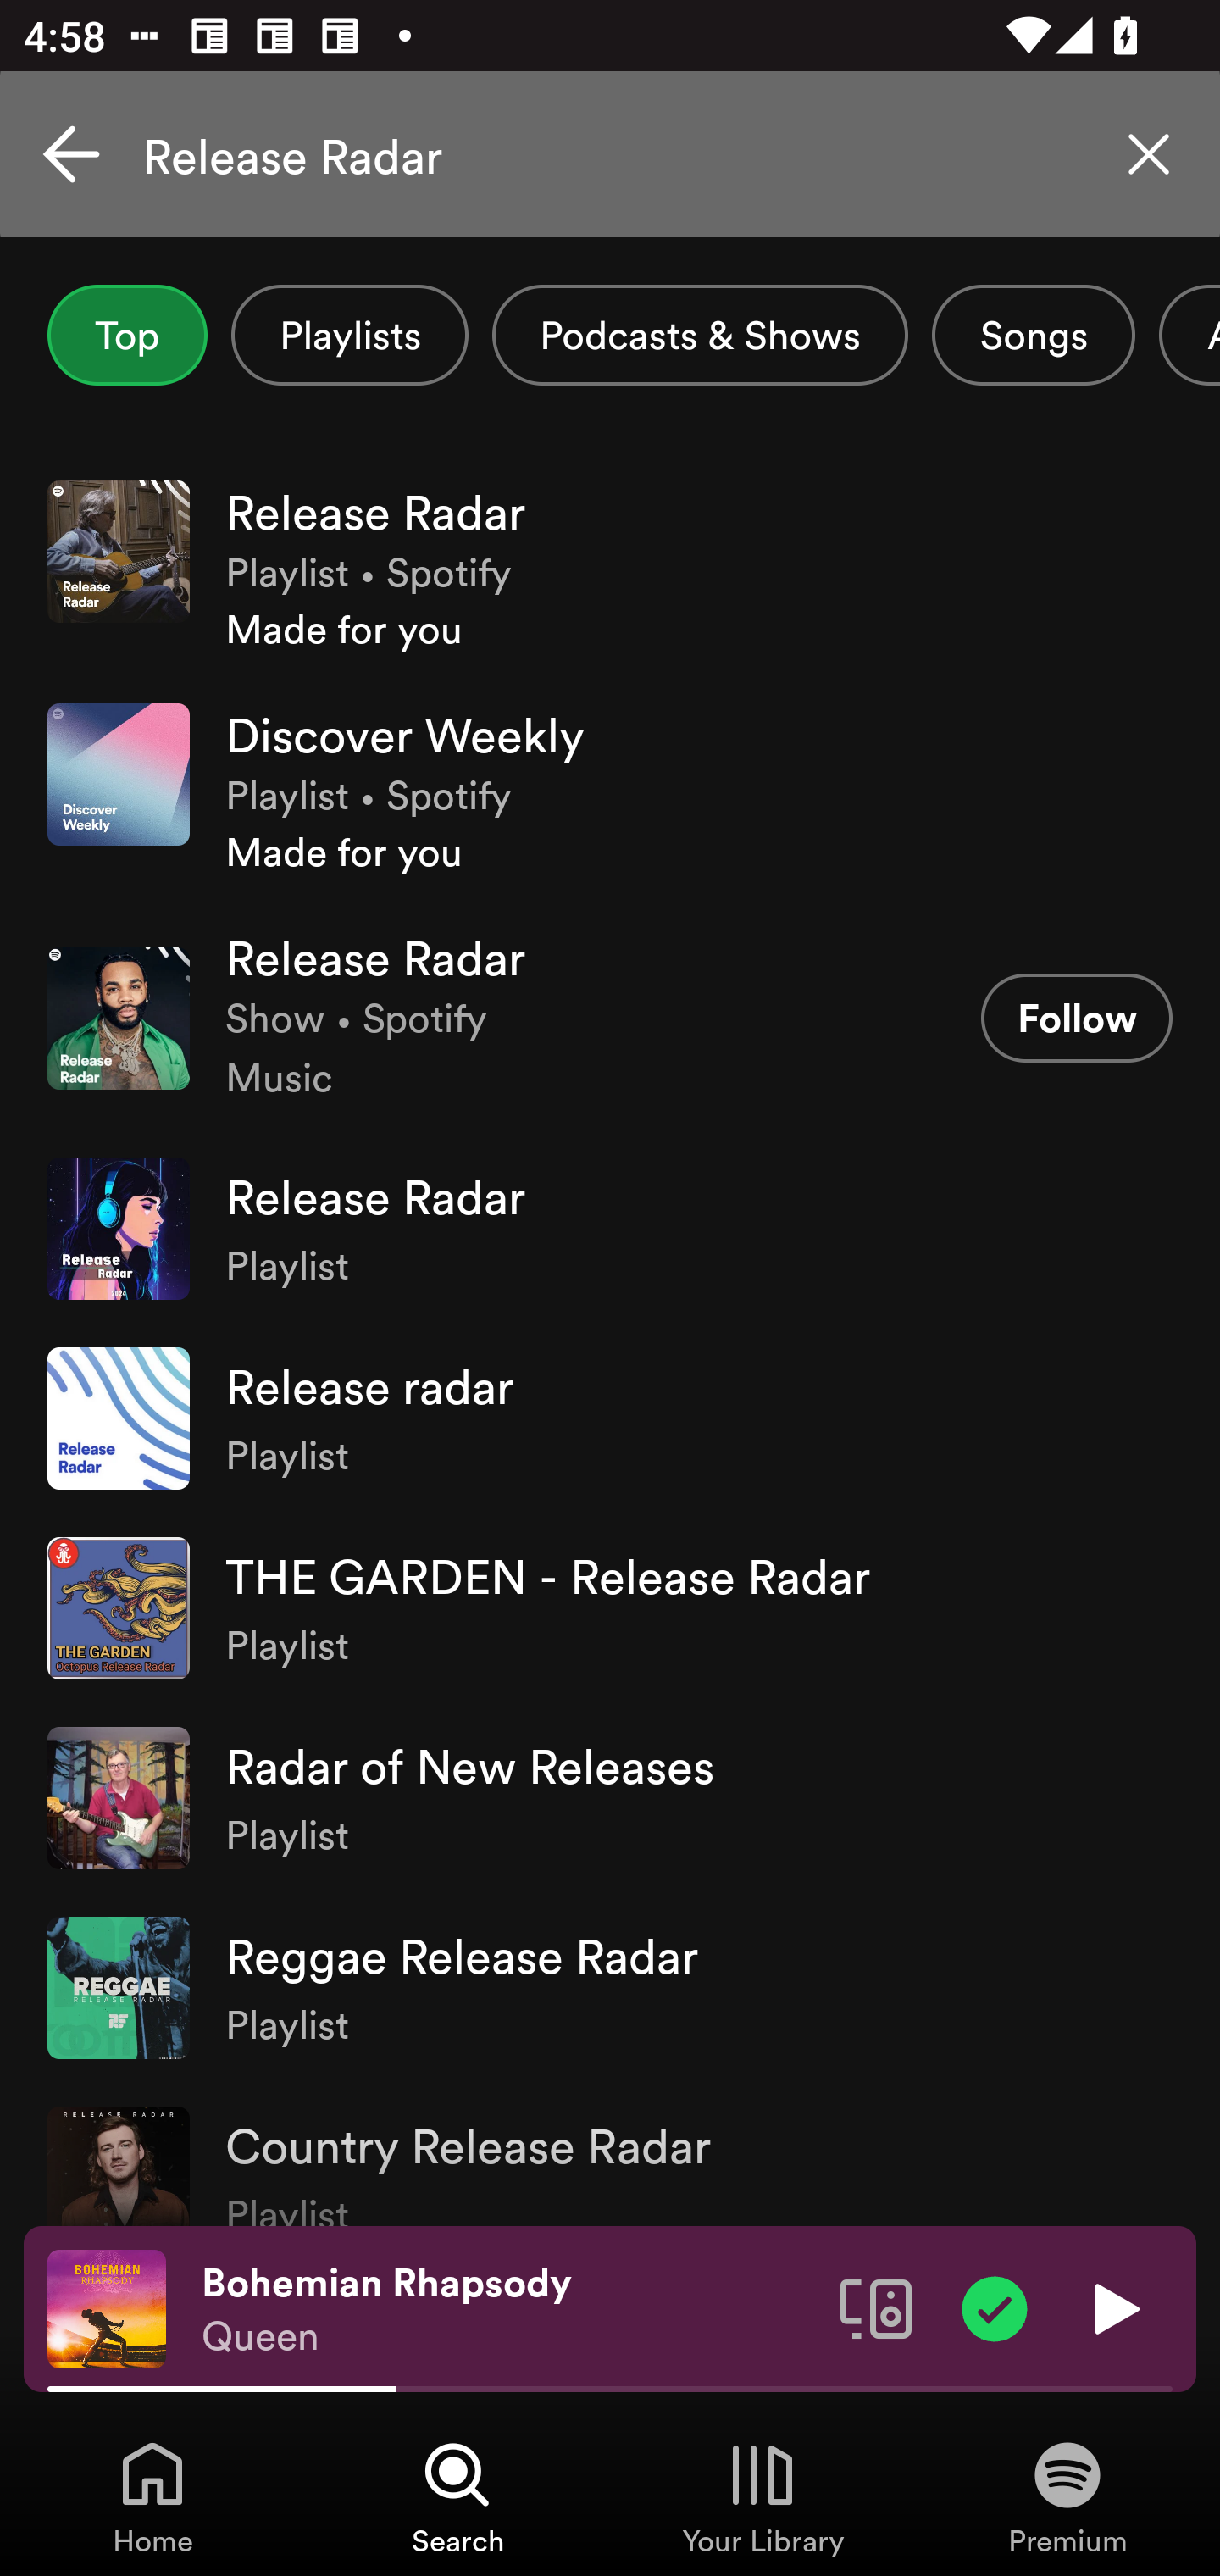 The height and width of the screenshot is (2576, 1220). What do you see at coordinates (1113, 2307) in the screenshot?
I see `Play` at bounding box center [1113, 2307].